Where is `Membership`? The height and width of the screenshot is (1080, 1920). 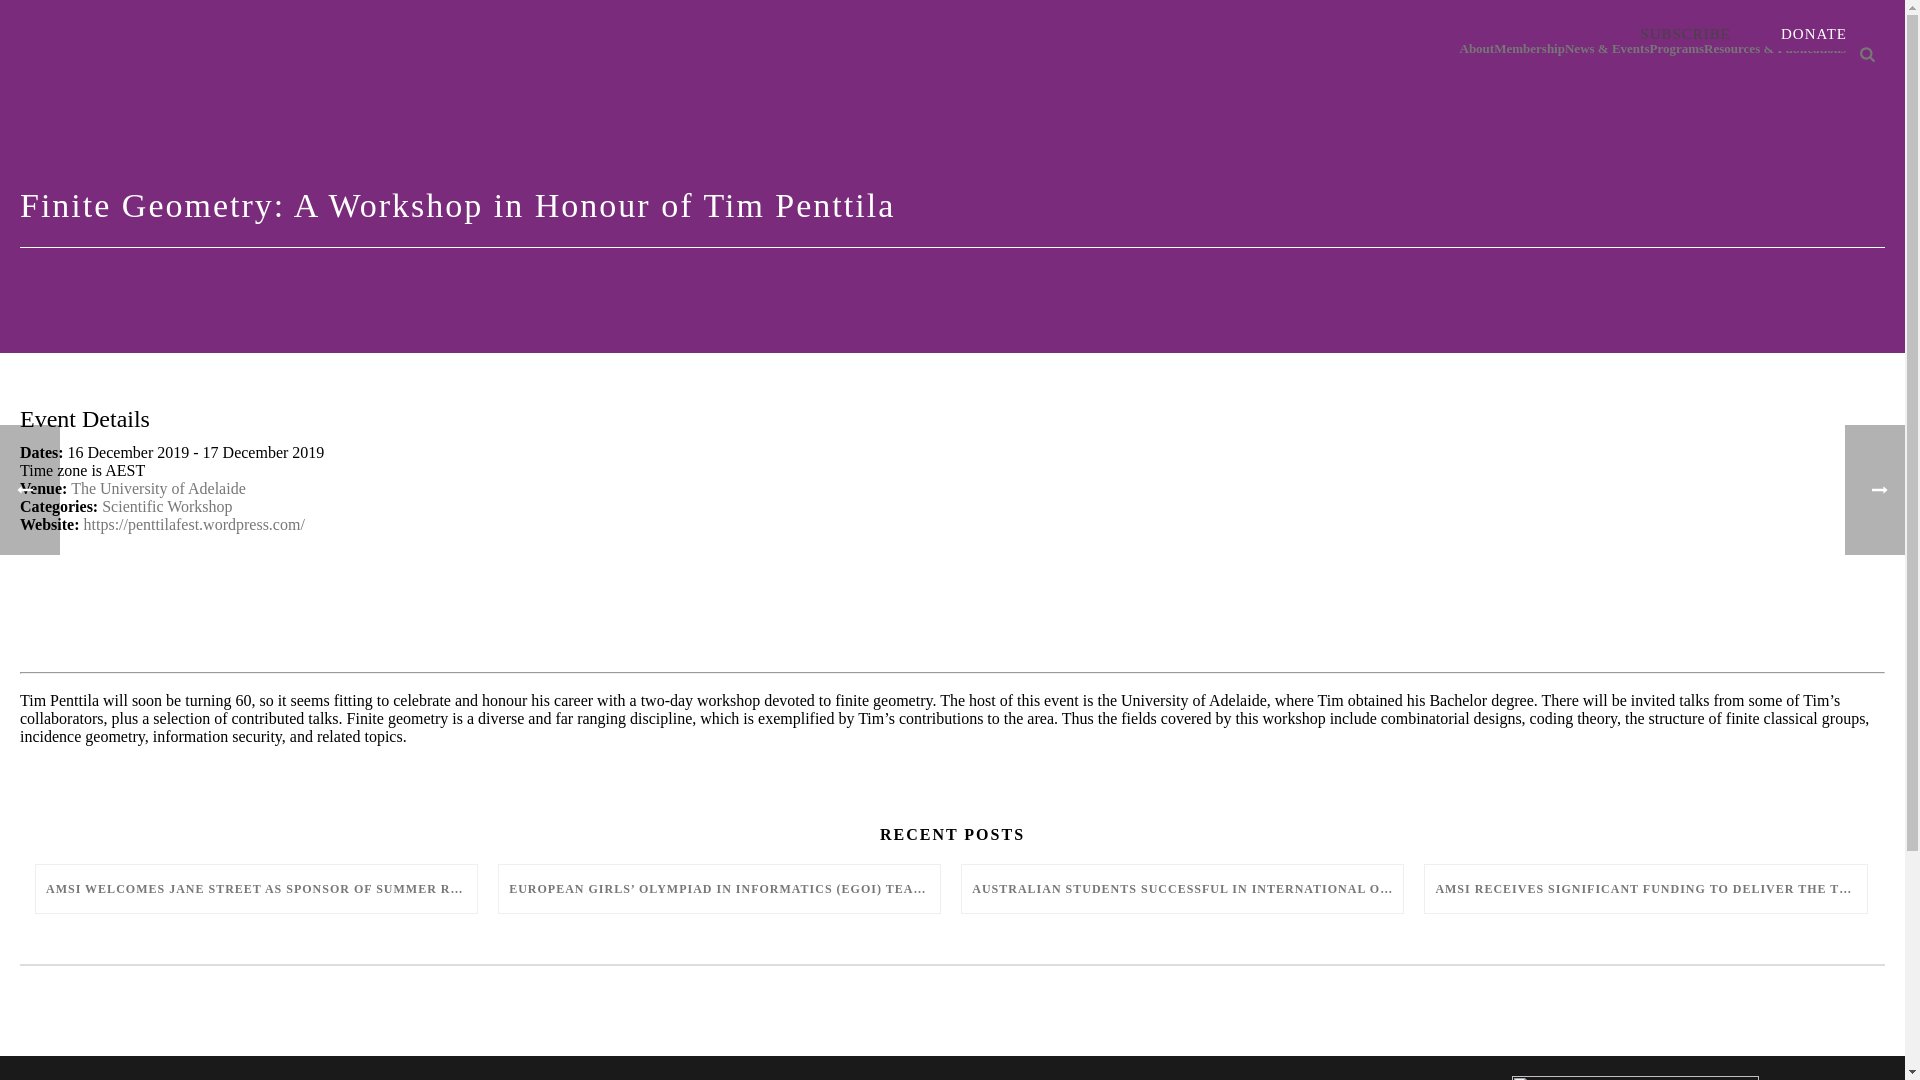
Membership is located at coordinates (1530, 50).